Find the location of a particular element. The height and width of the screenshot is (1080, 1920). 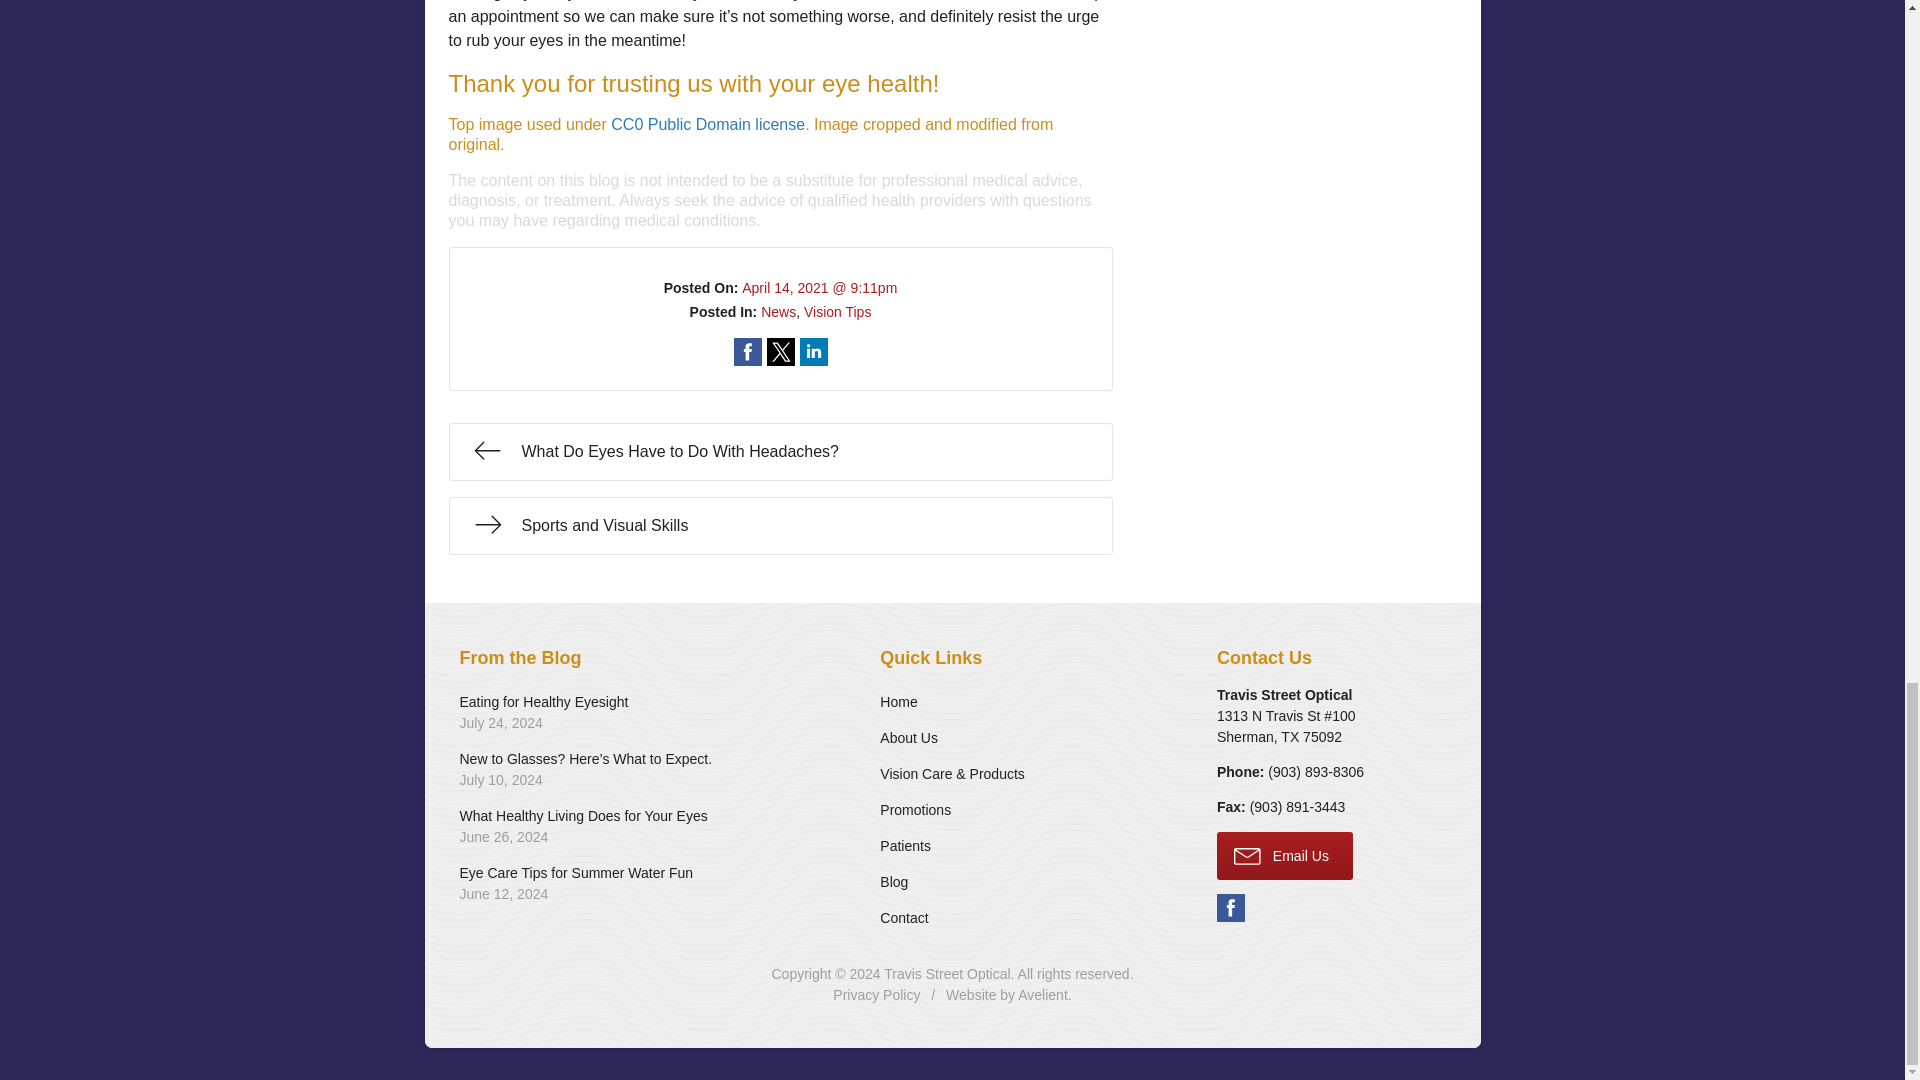

Share on Facebook is located at coordinates (748, 352).